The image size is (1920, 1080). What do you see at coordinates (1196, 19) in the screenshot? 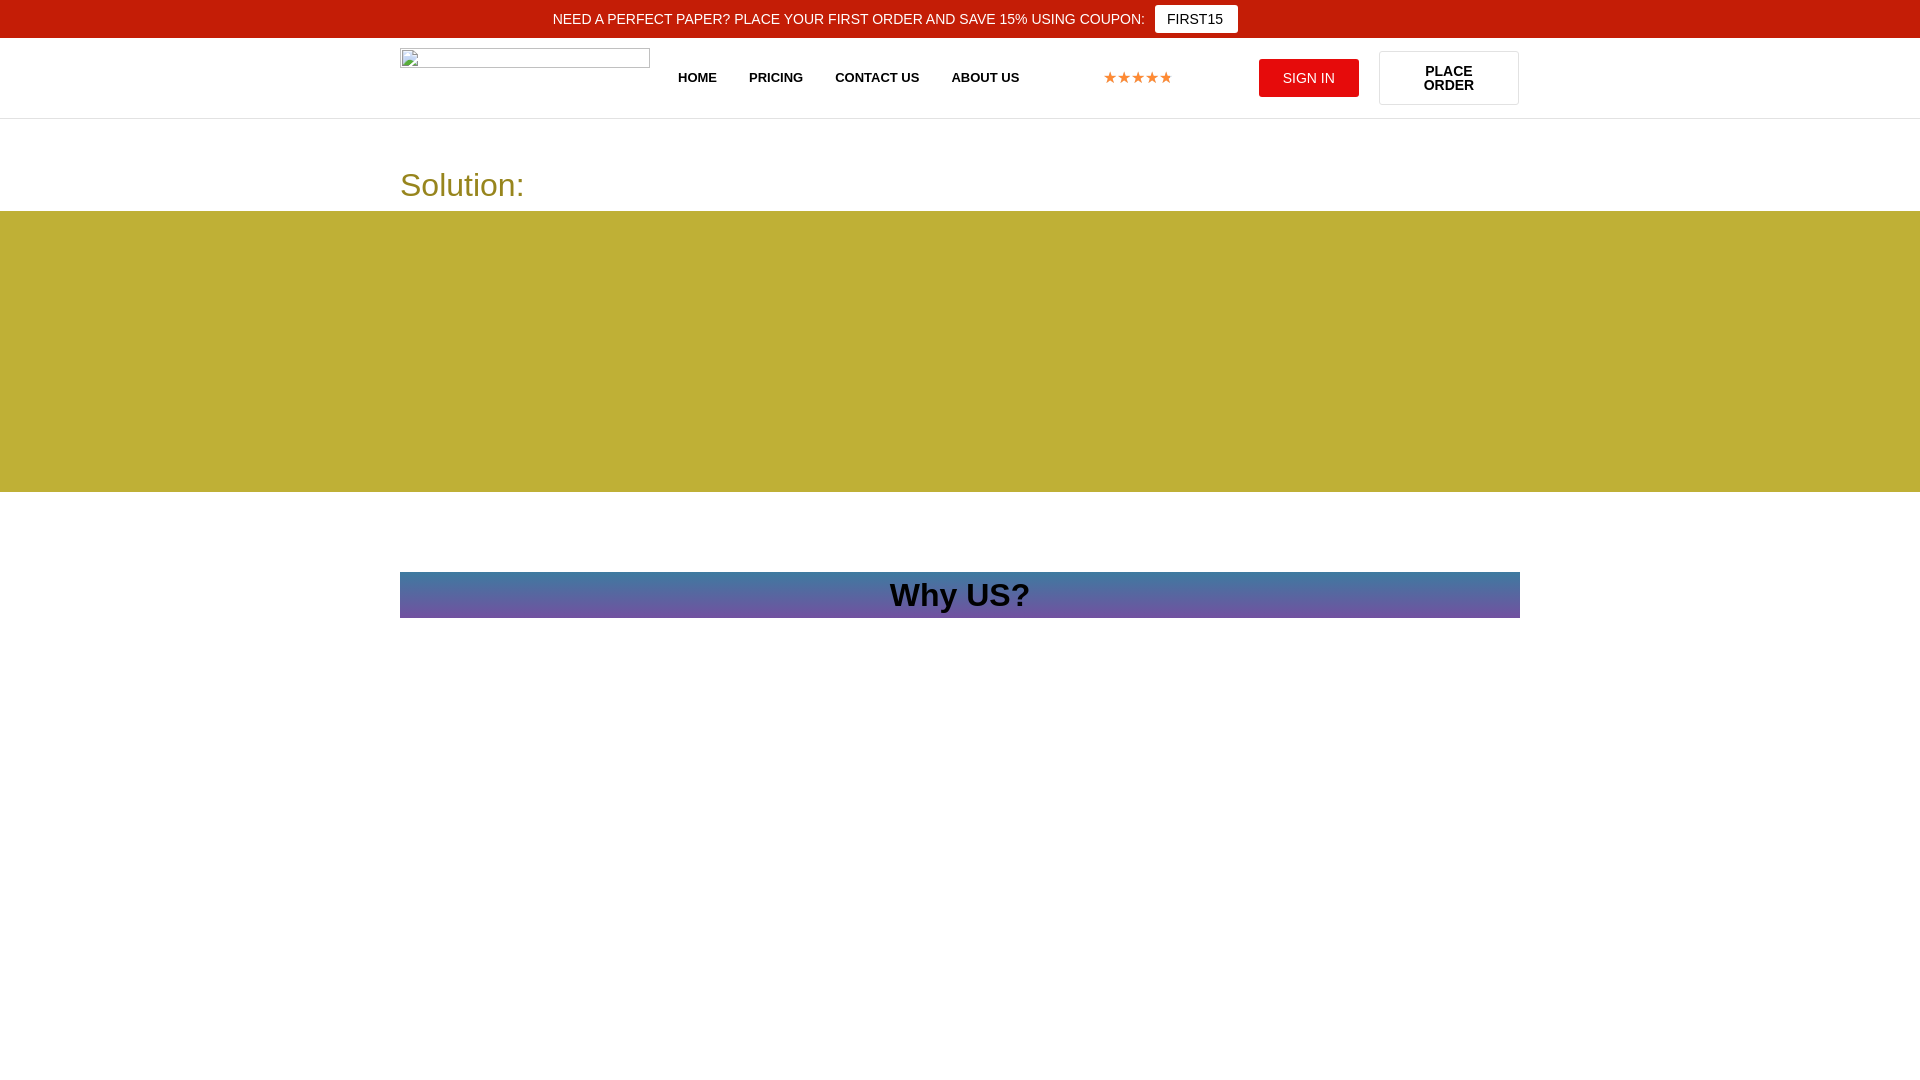
I see `FIRST15` at bounding box center [1196, 19].